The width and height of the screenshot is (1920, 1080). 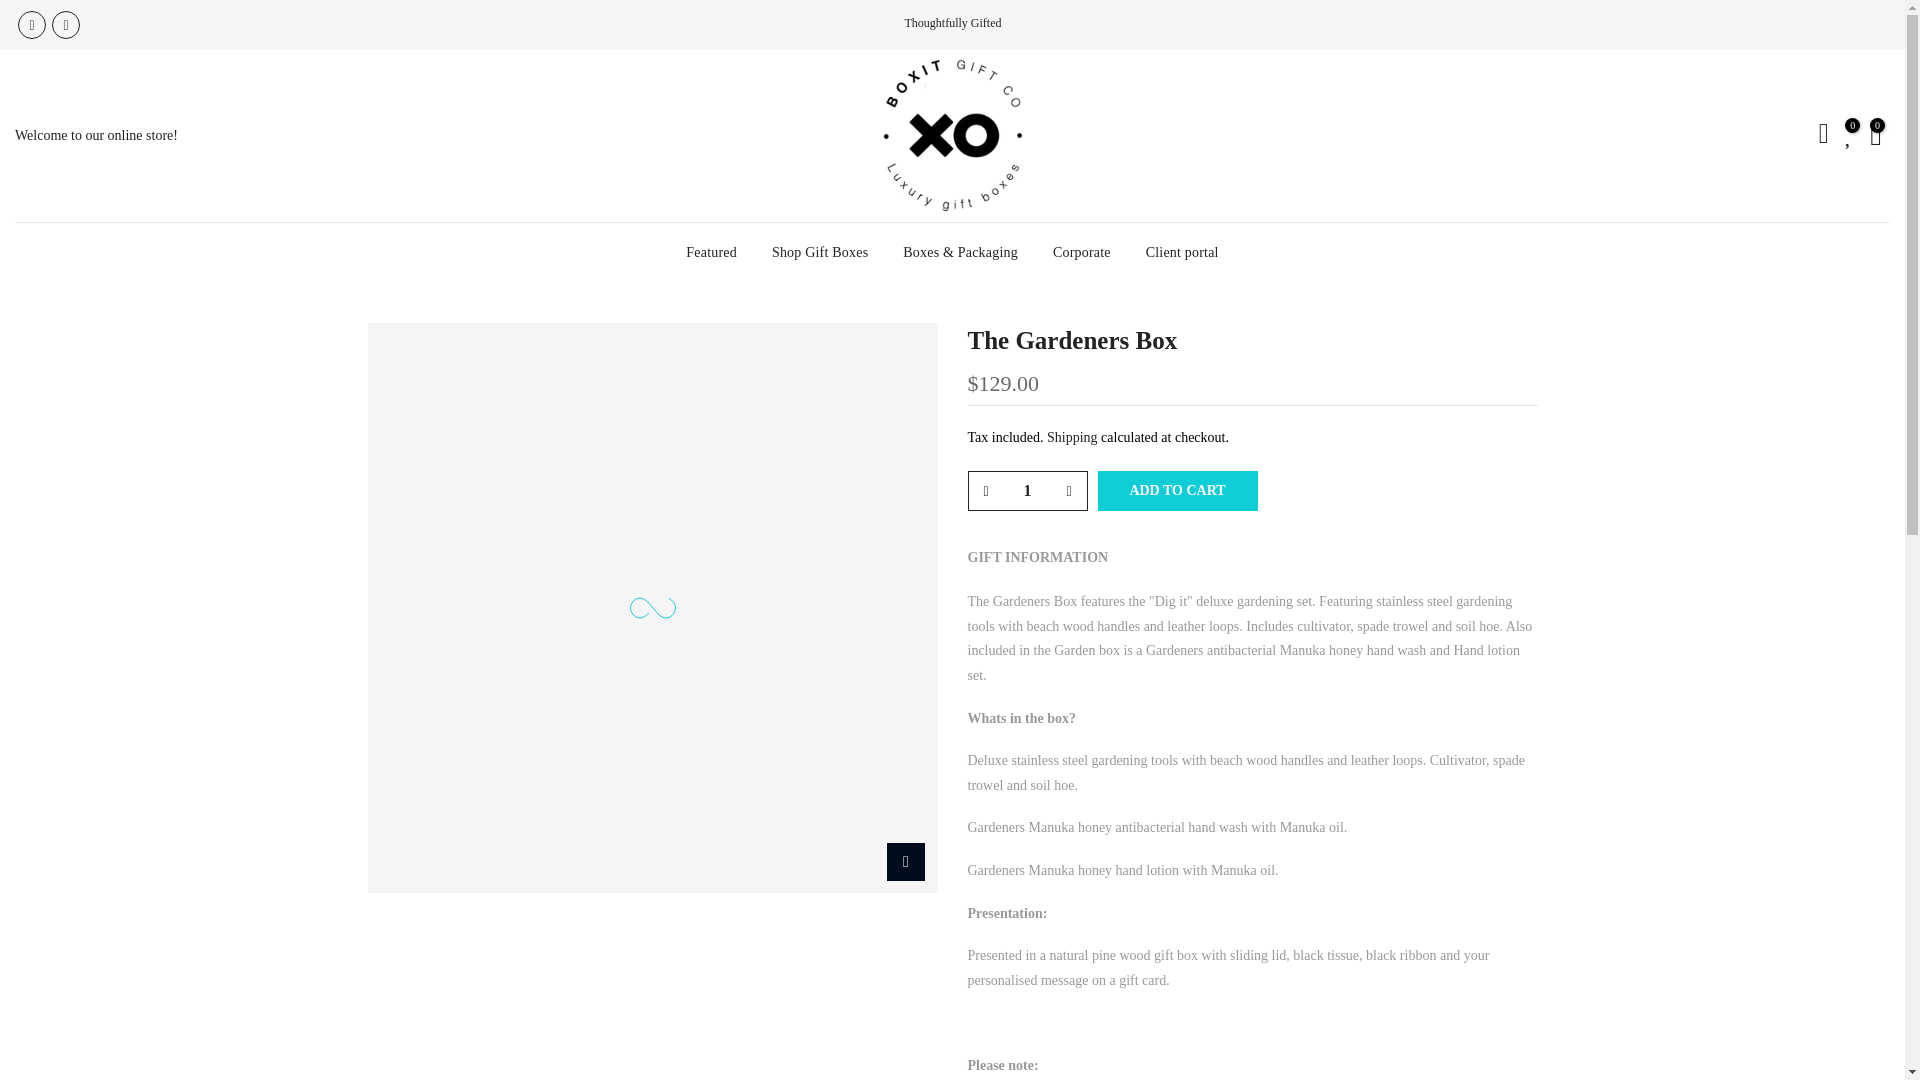 I want to click on Client portal, so click(x=1182, y=252).